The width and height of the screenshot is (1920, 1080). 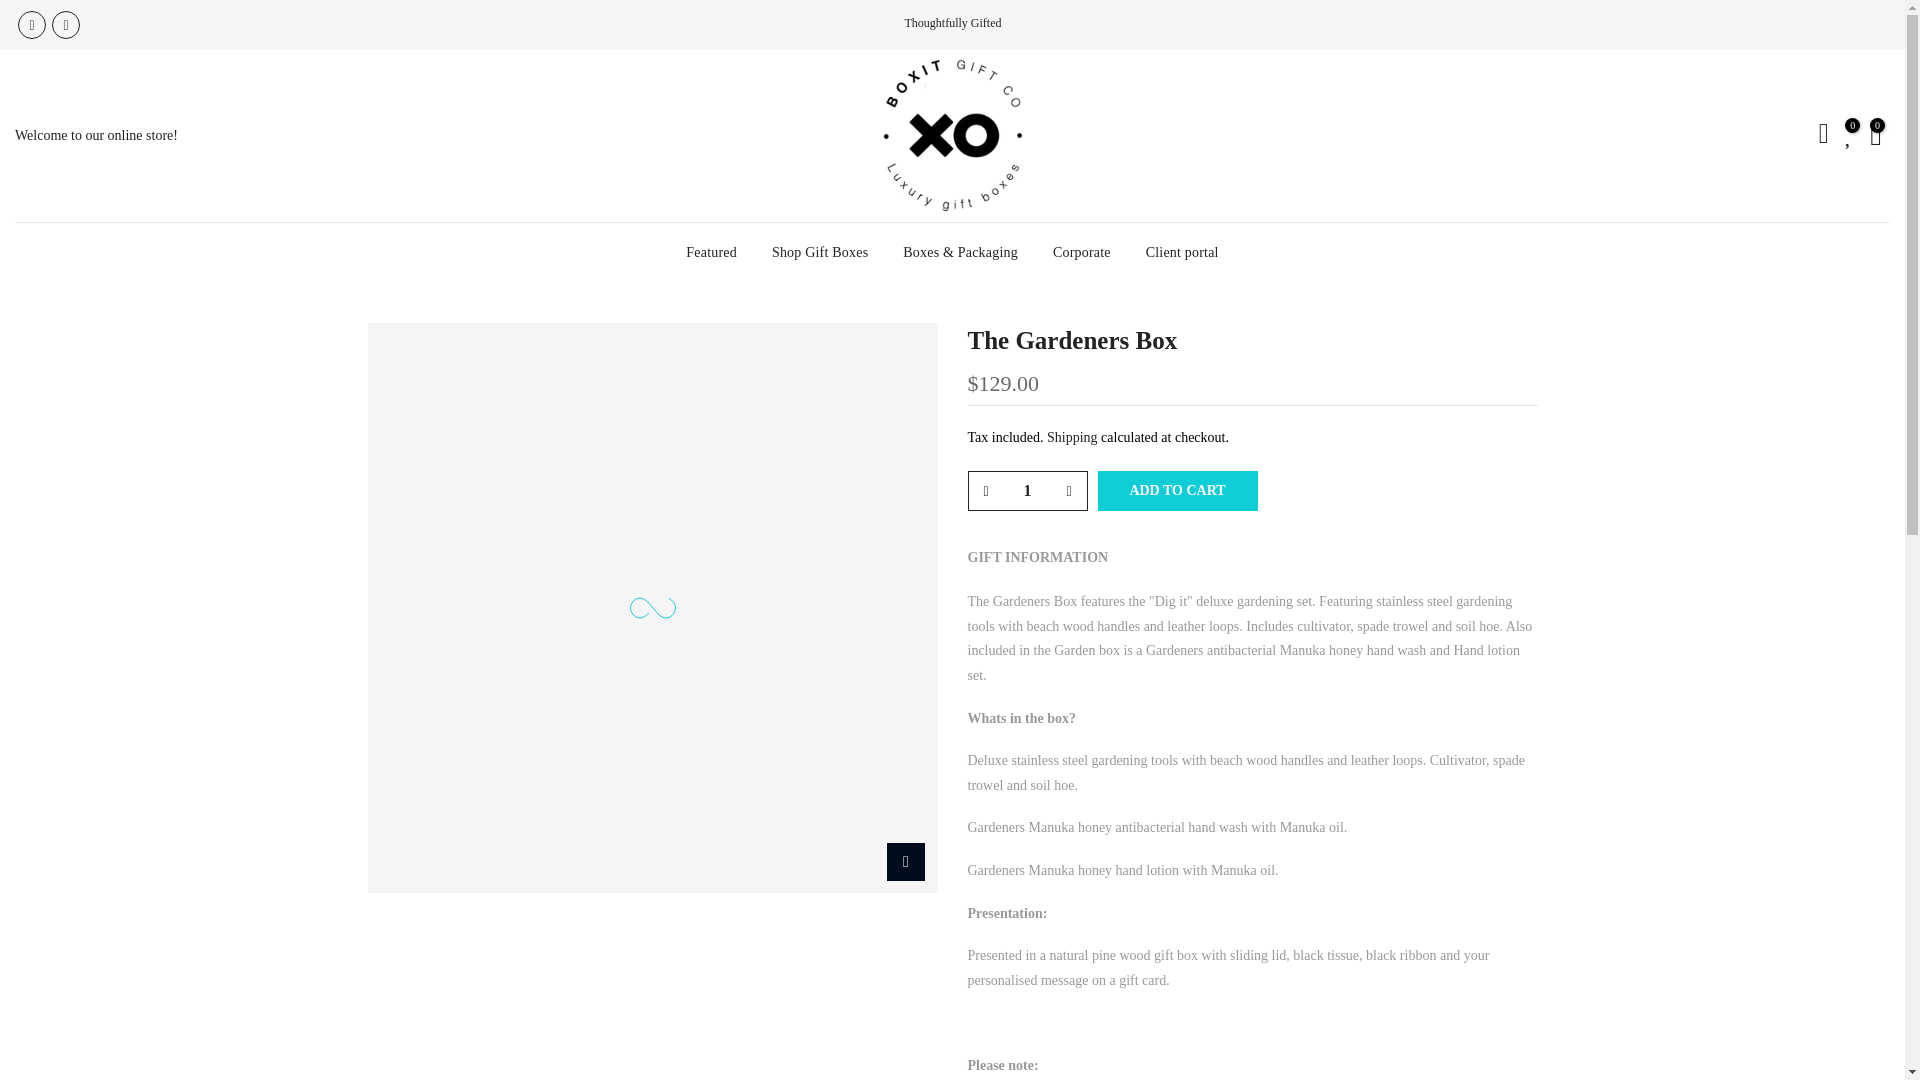 I want to click on Client portal, so click(x=1182, y=252).